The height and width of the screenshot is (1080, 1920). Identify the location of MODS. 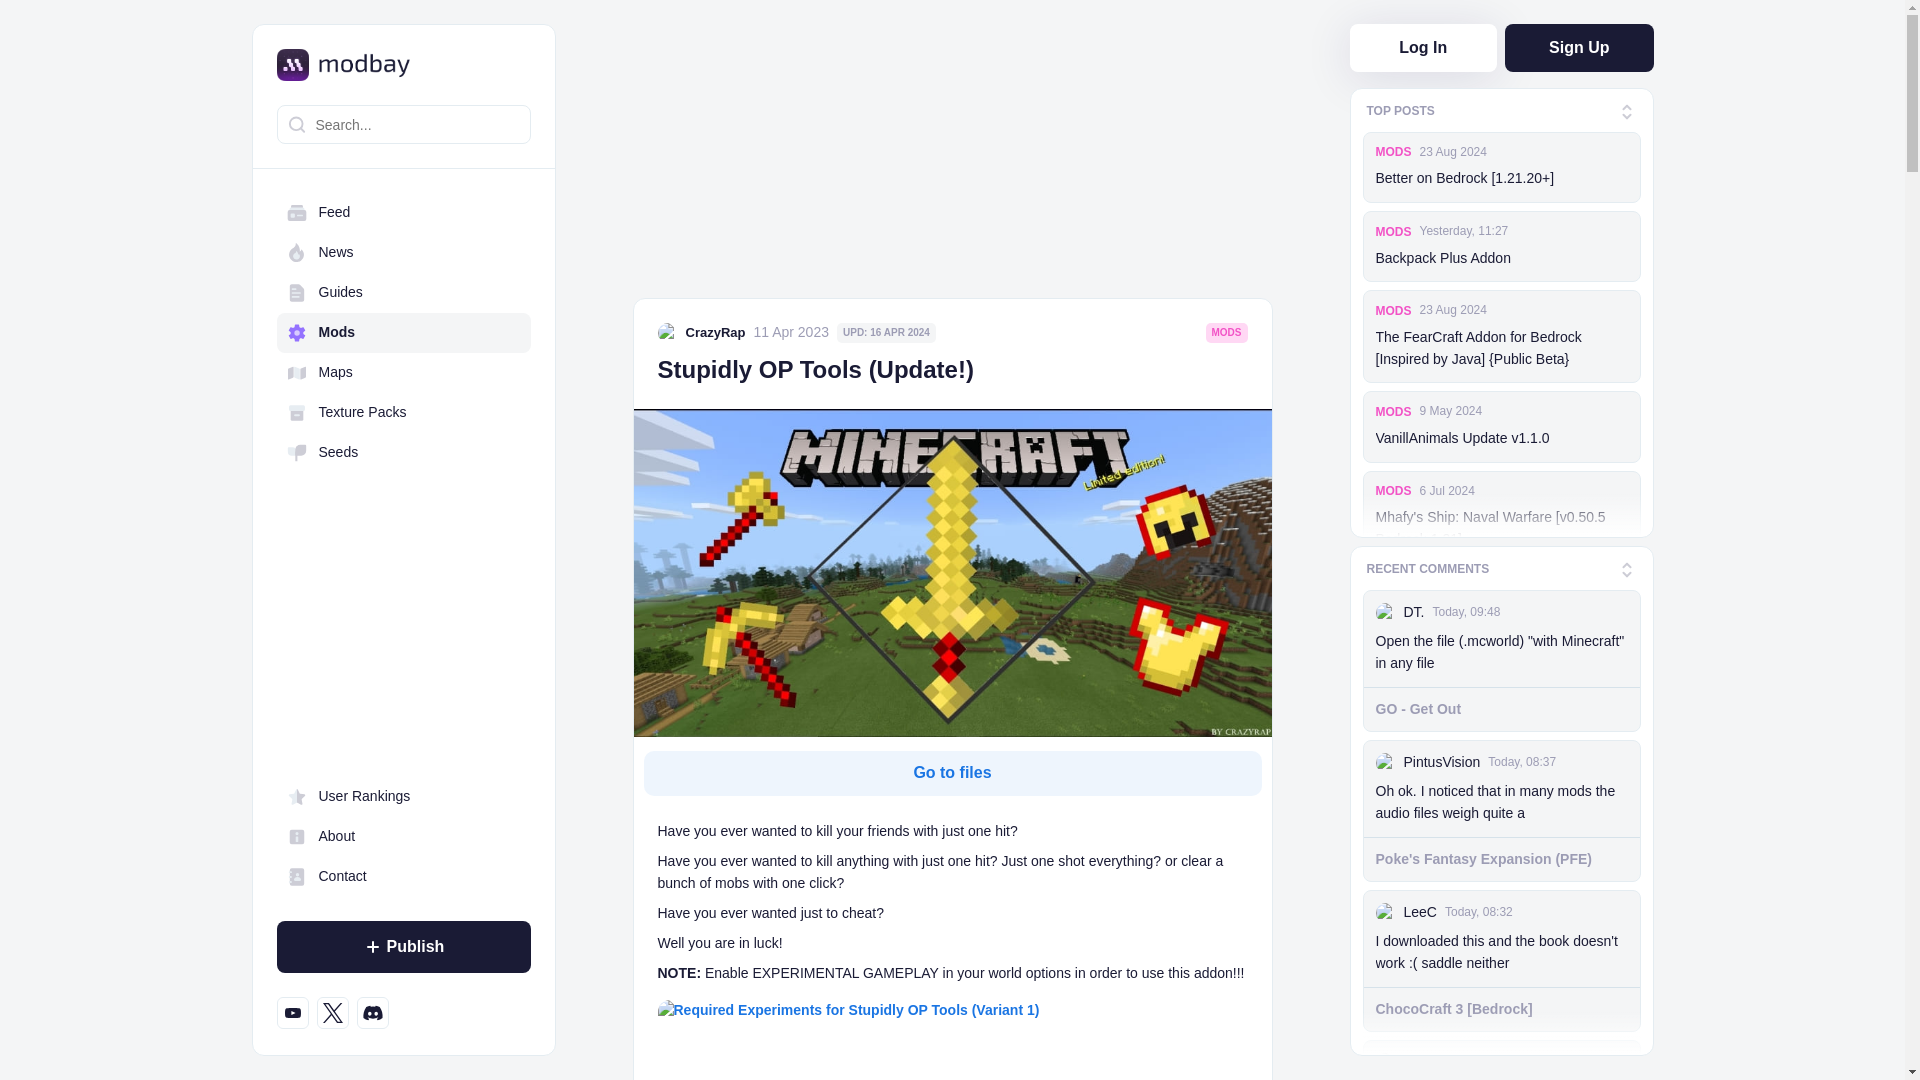
(1394, 231).